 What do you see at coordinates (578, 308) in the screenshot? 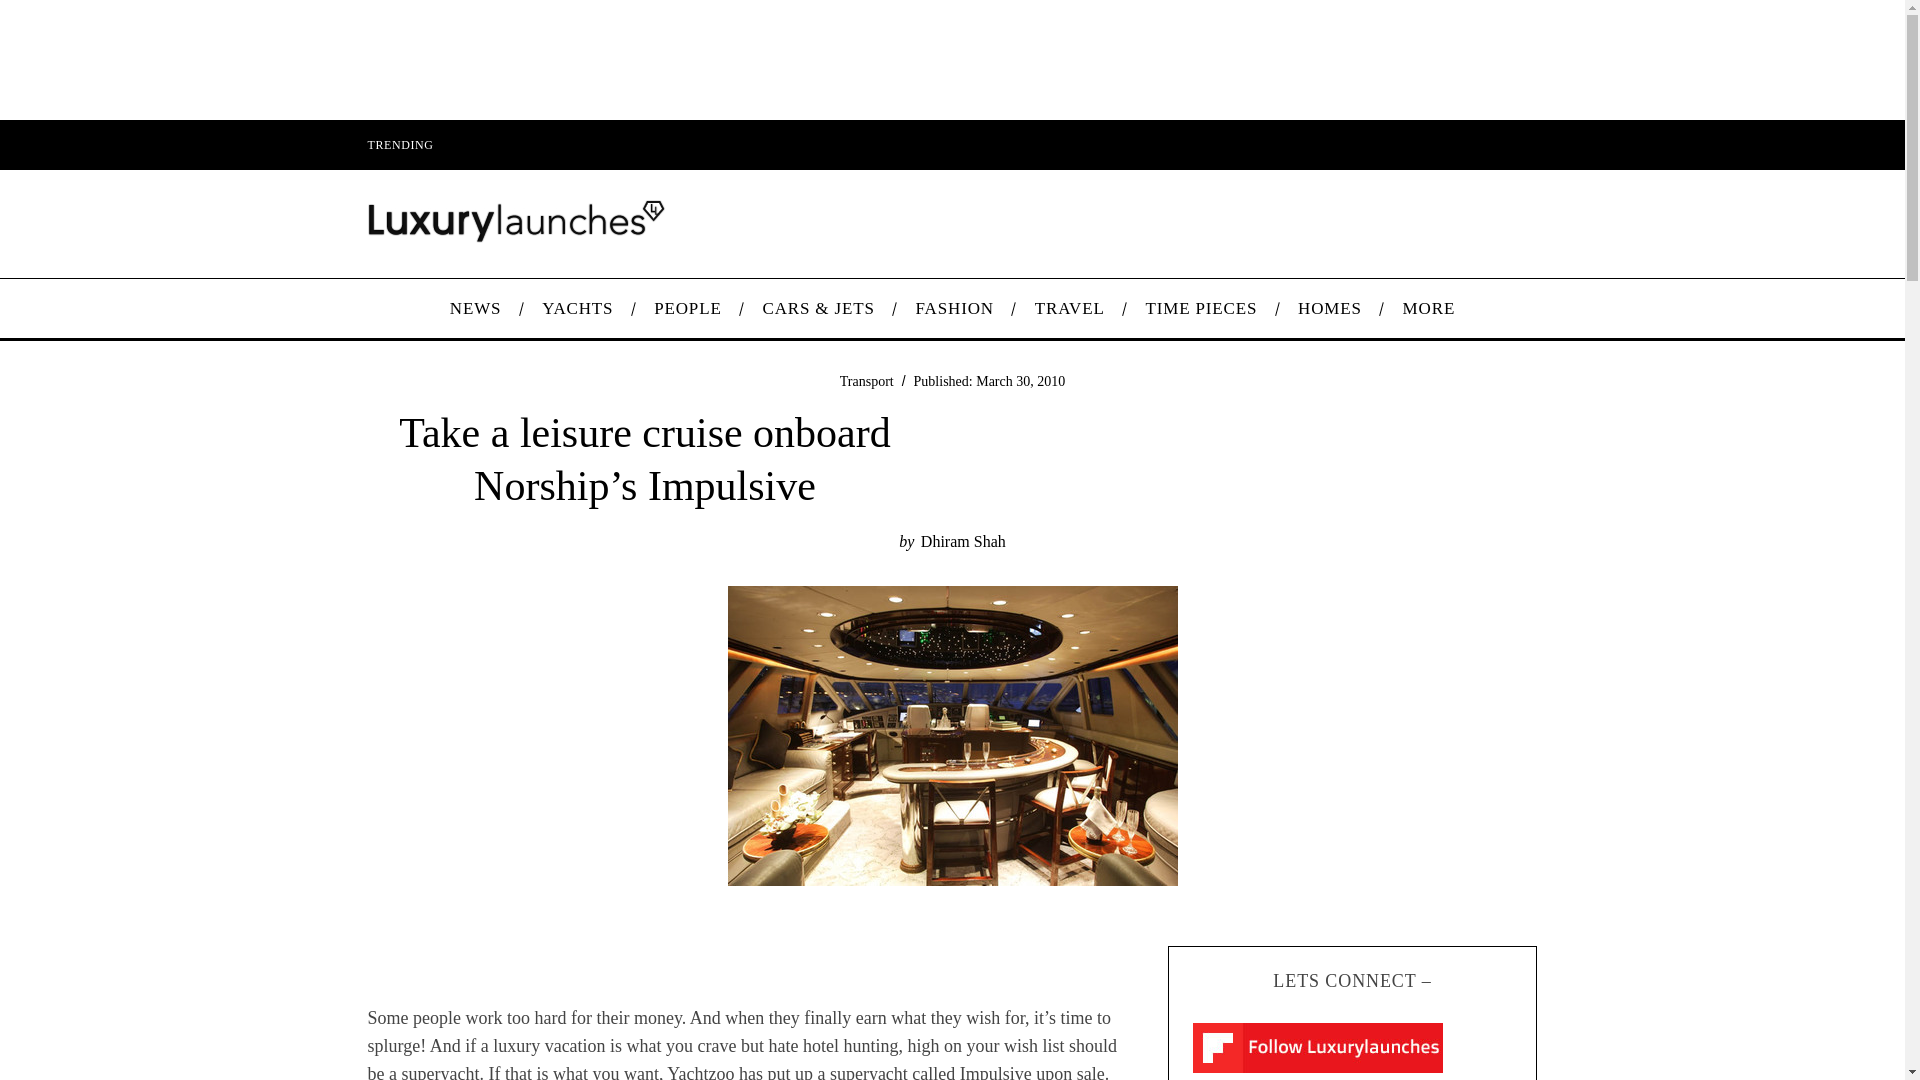
I see `YACHTS` at bounding box center [578, 308].